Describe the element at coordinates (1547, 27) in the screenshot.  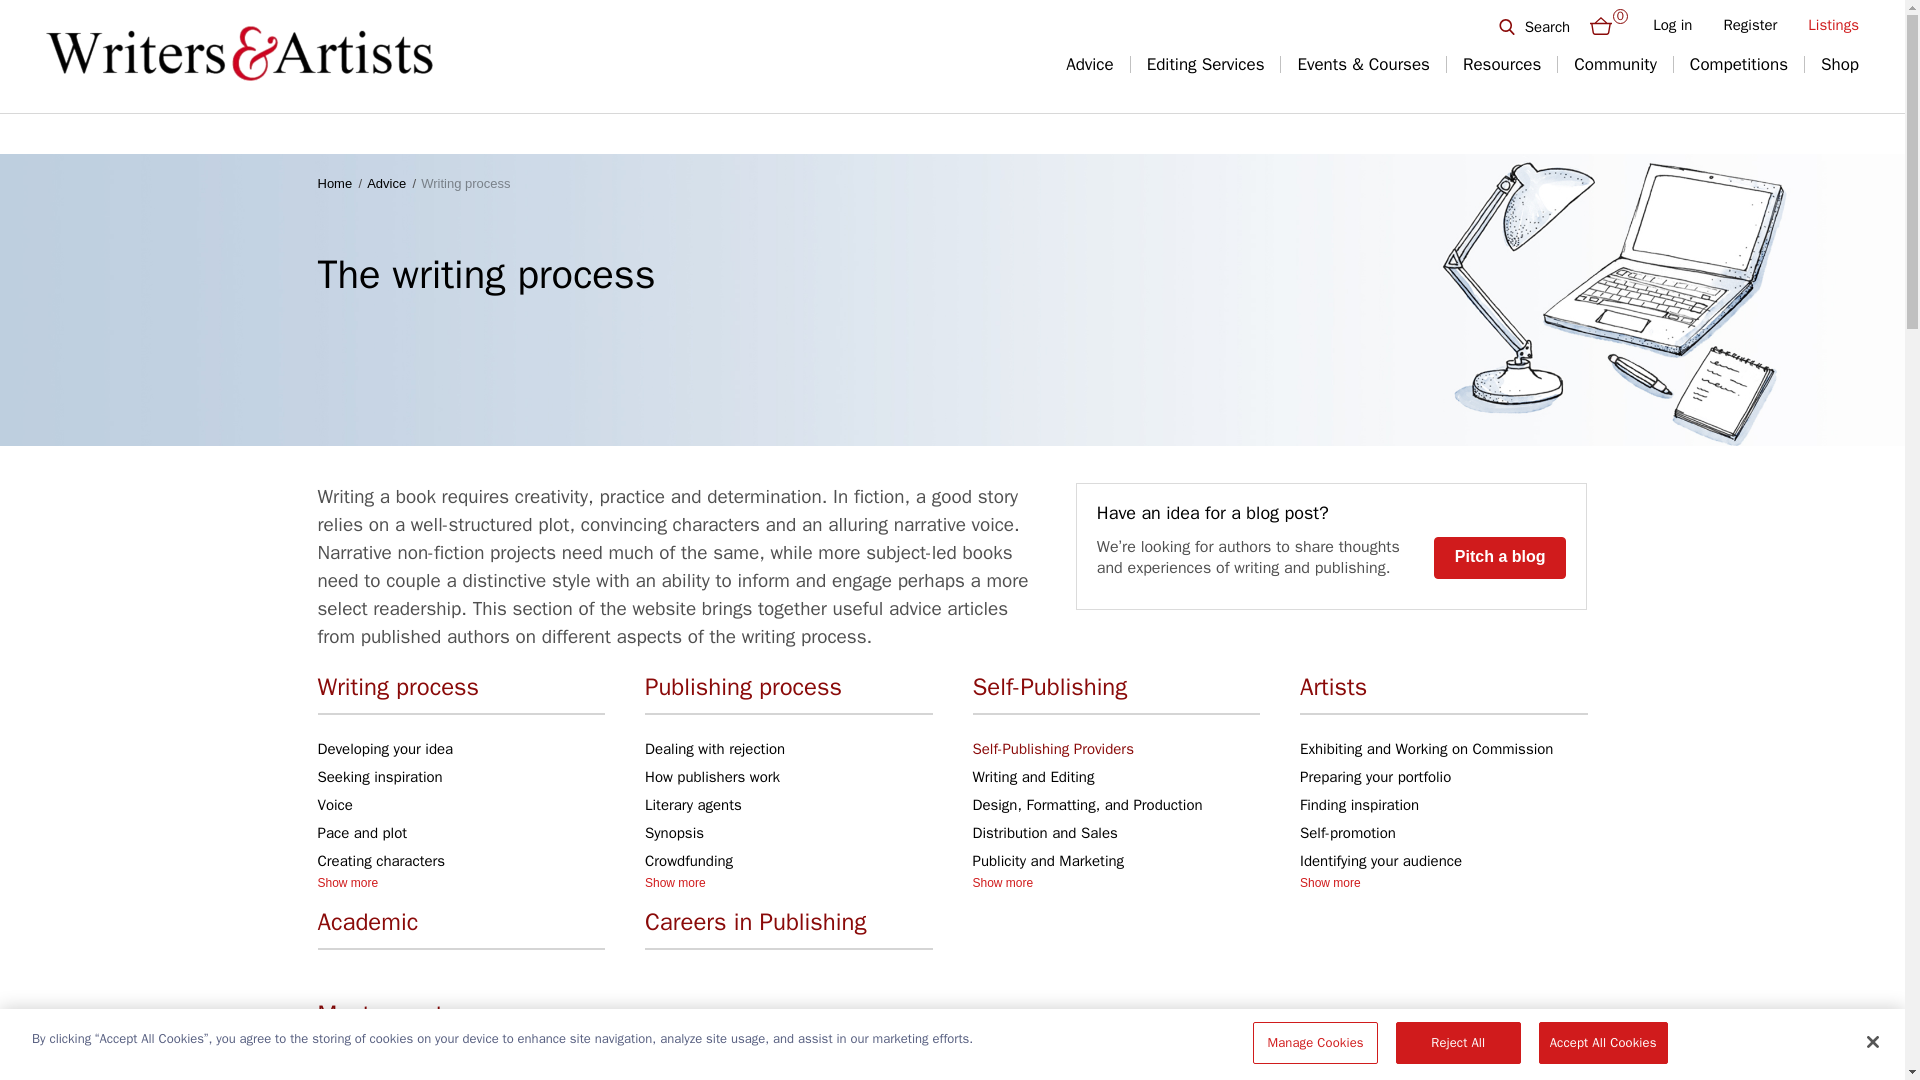
I see `Search` at that location.